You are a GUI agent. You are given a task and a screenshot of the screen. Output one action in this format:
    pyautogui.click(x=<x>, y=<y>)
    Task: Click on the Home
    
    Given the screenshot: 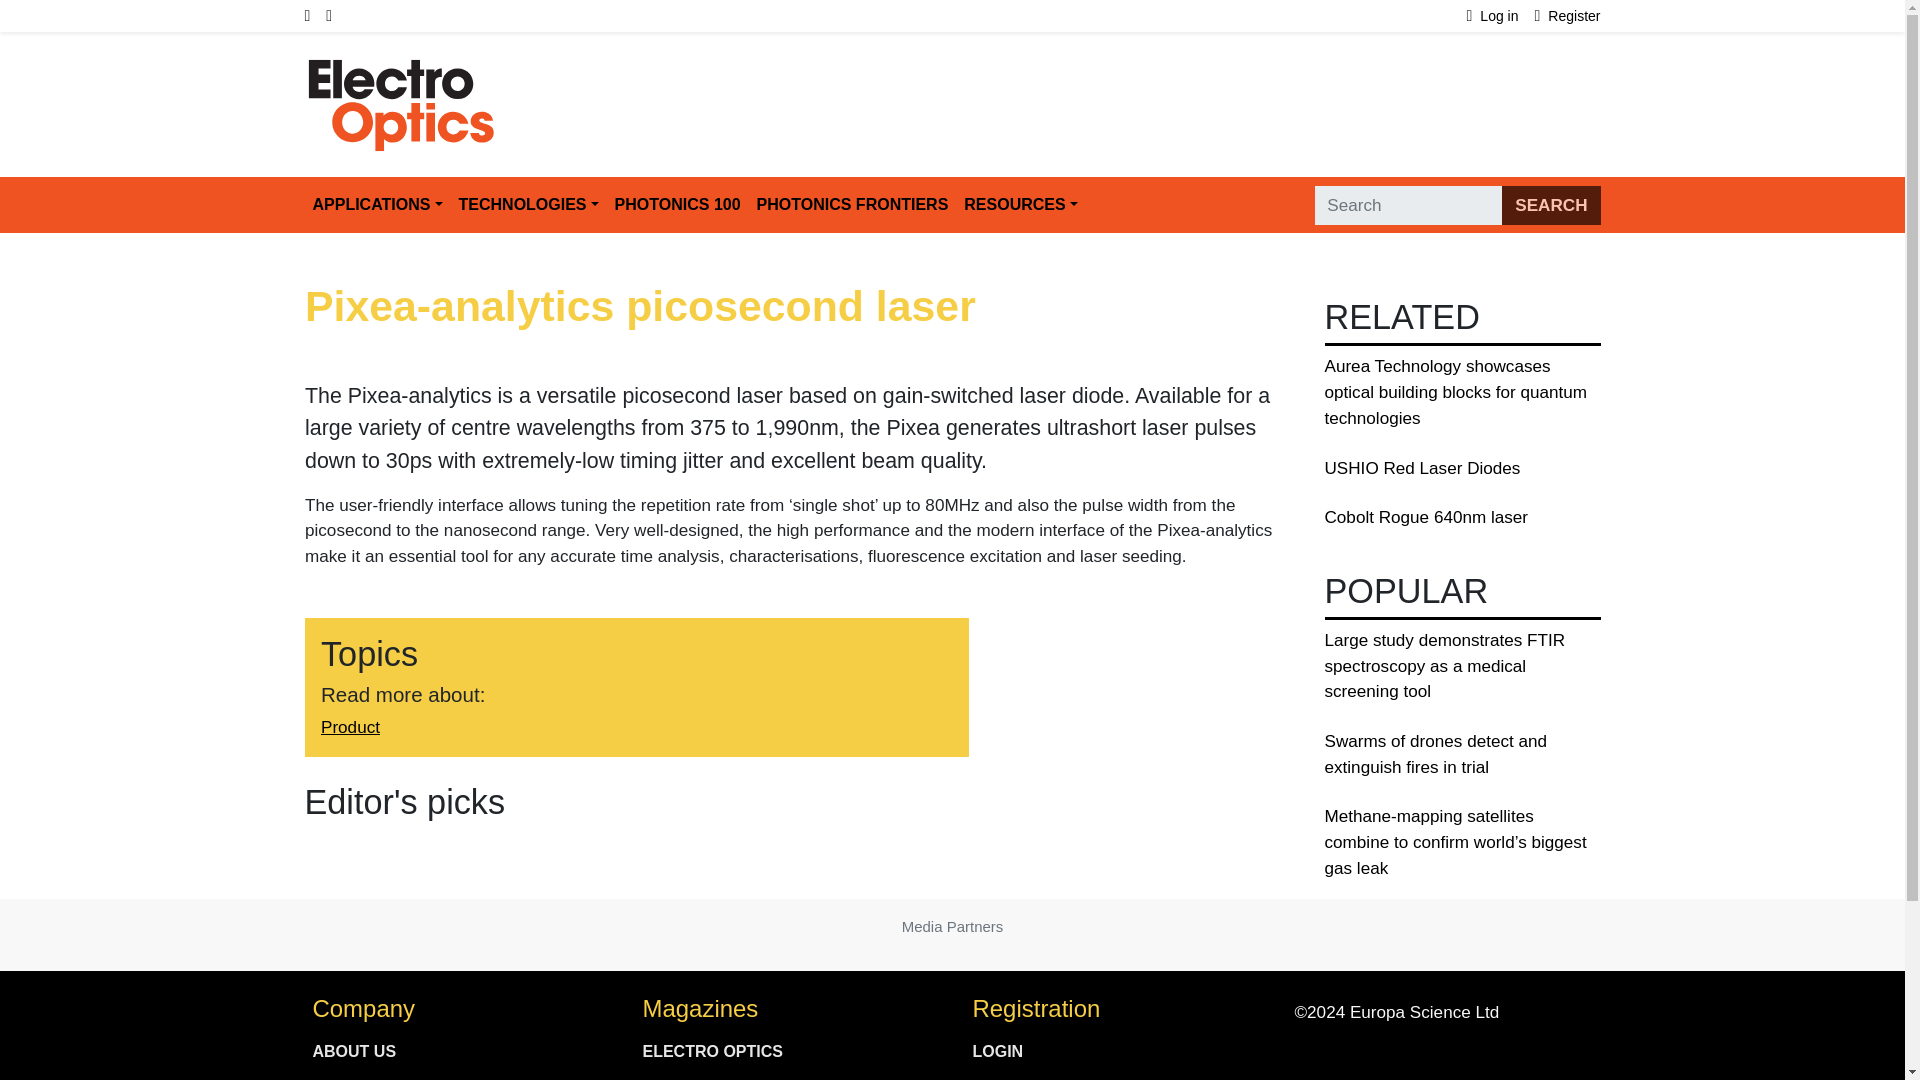 What is the action you would take?
    pyautogui.click(x=401, y=68)
    